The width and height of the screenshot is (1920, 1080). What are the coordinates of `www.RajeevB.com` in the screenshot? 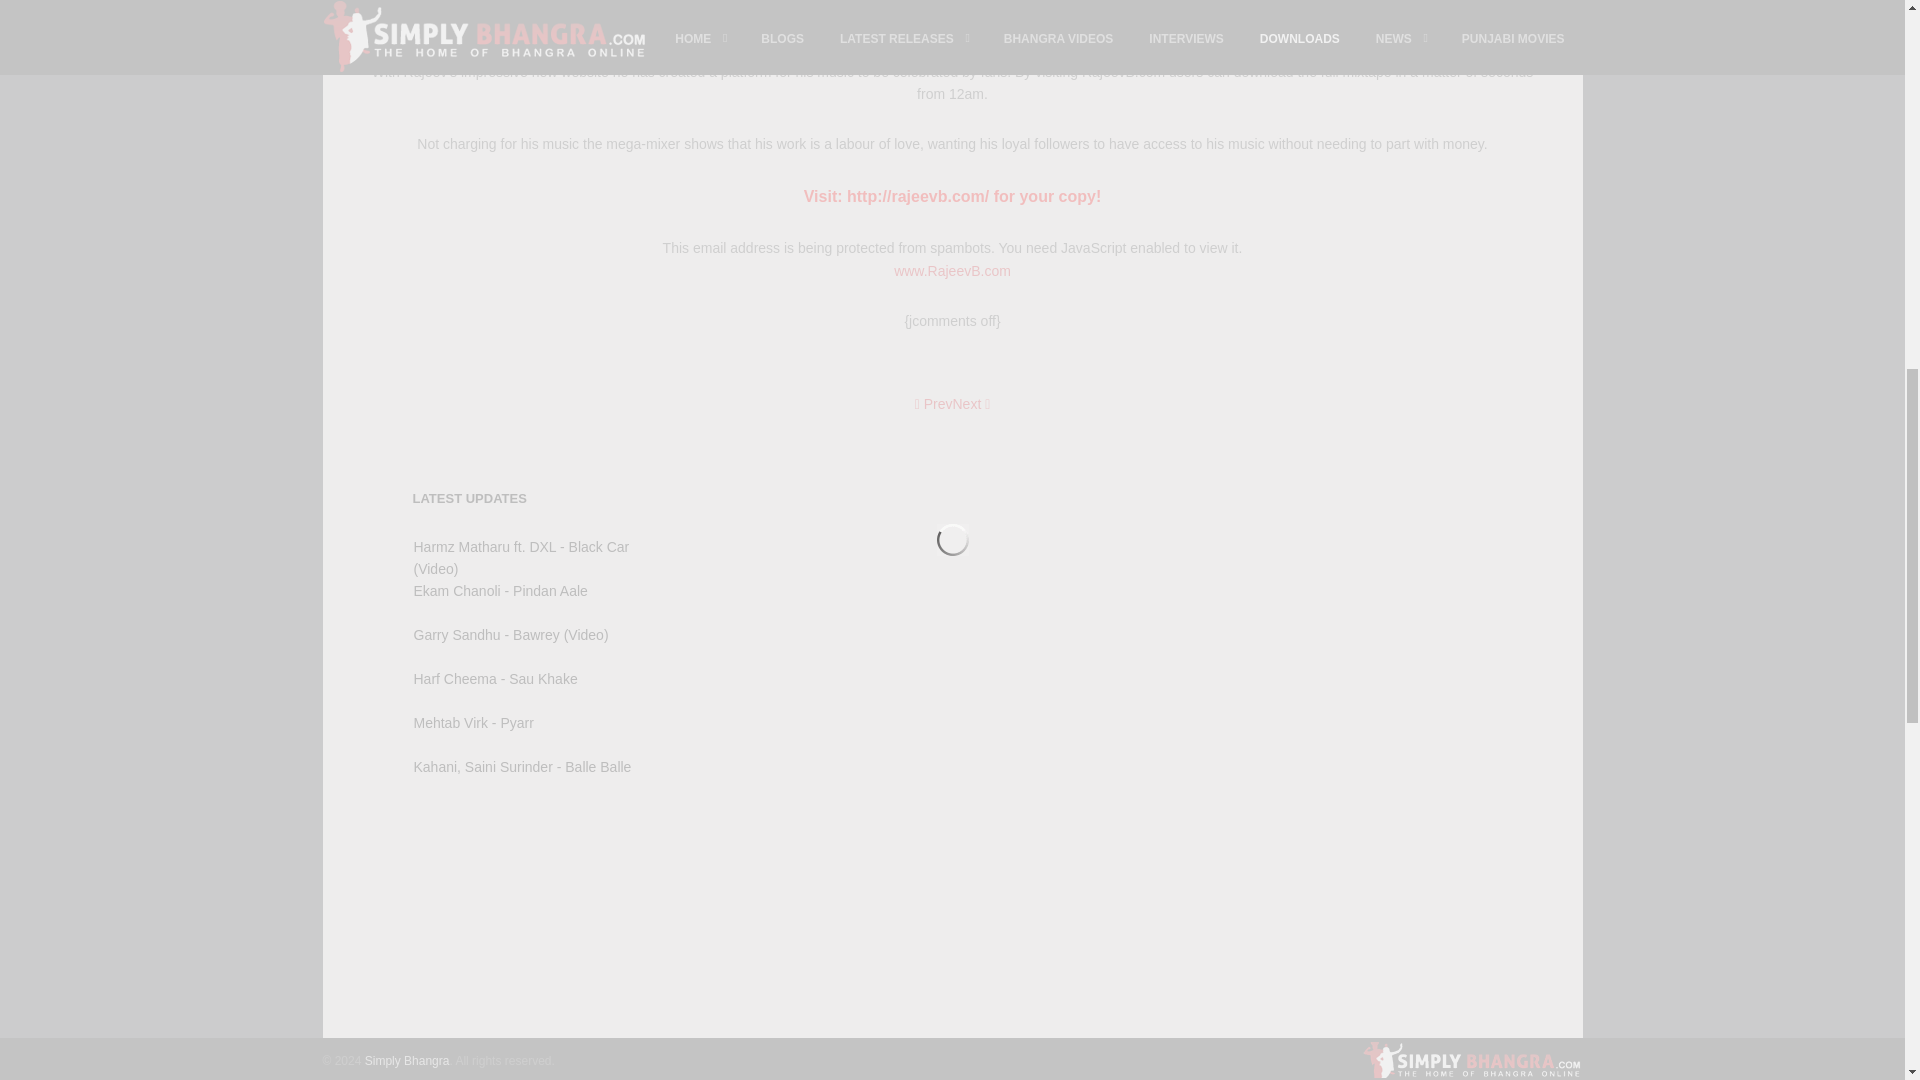 It's located at (952, 270).